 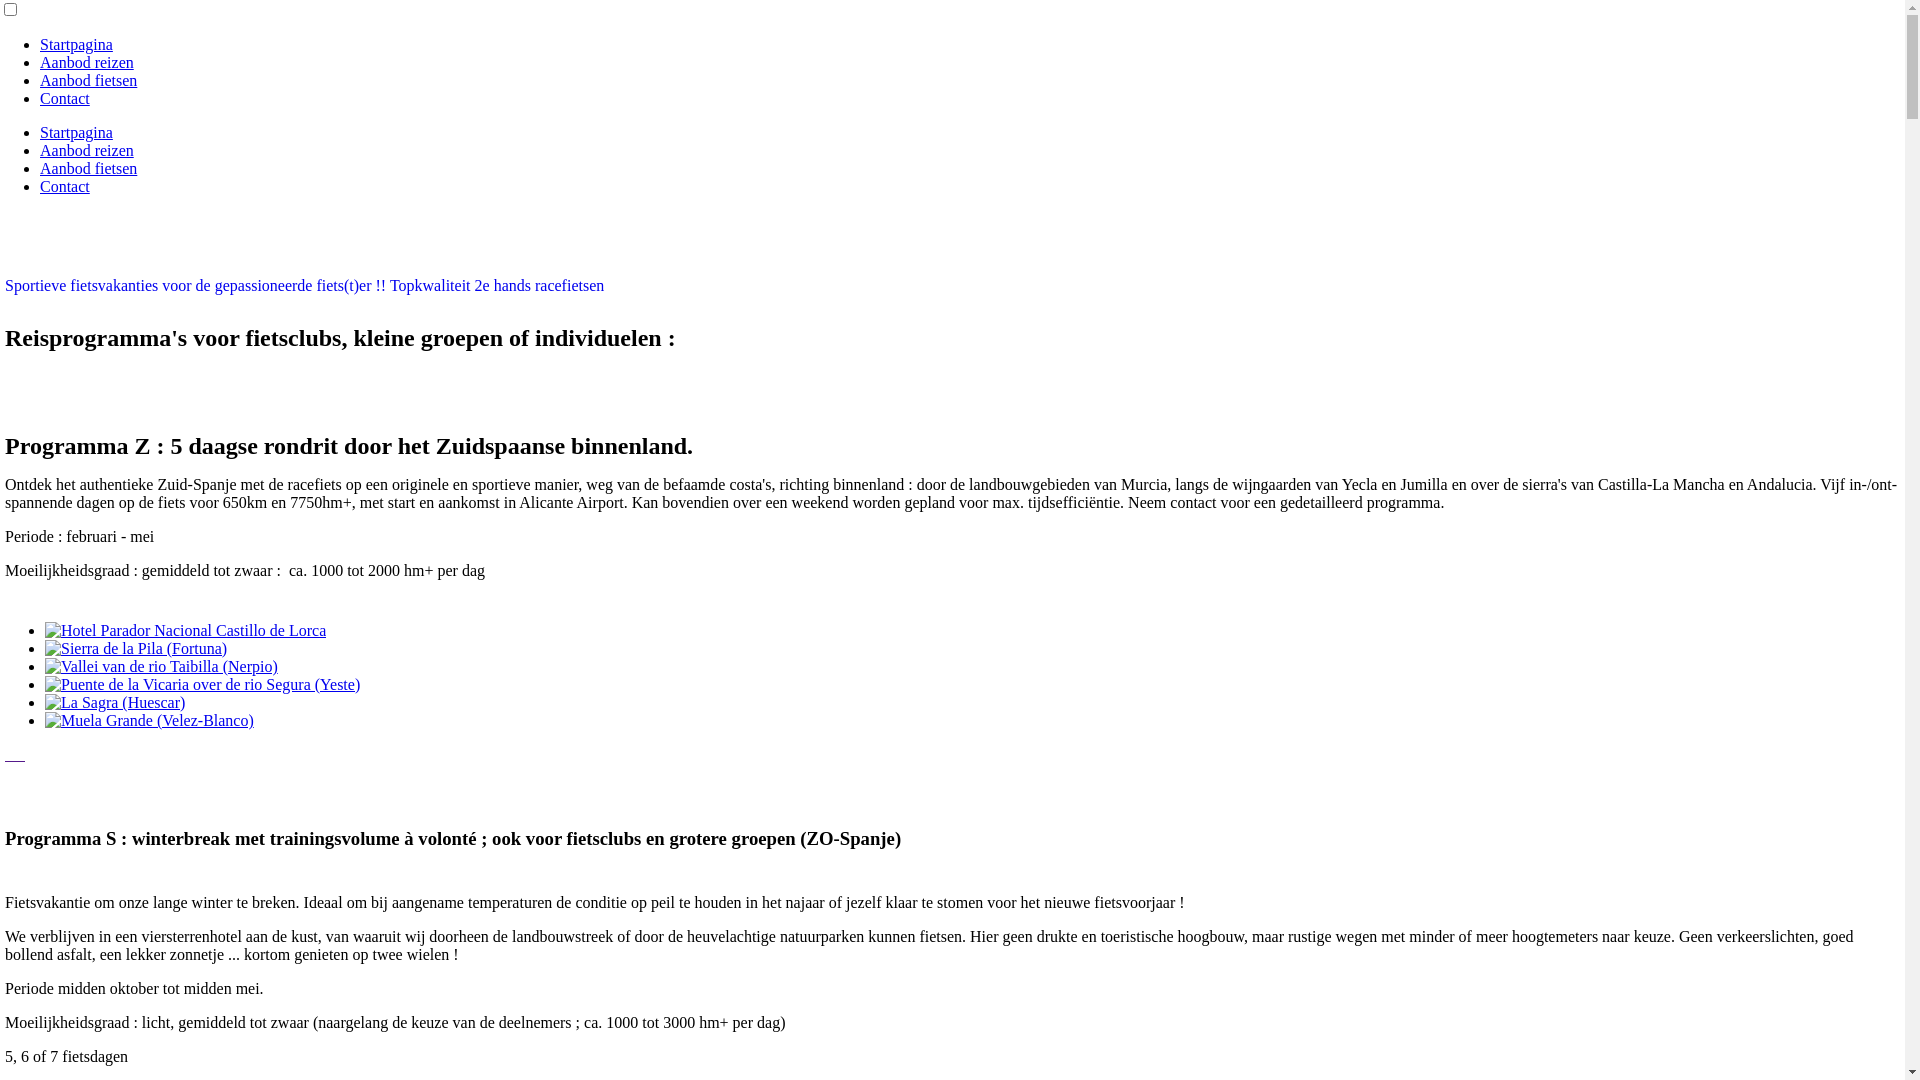 What do you see at coordinates (88, 80) in the screenshot?
I see `Aanbod fietsen` at bounding box center [88, 80].